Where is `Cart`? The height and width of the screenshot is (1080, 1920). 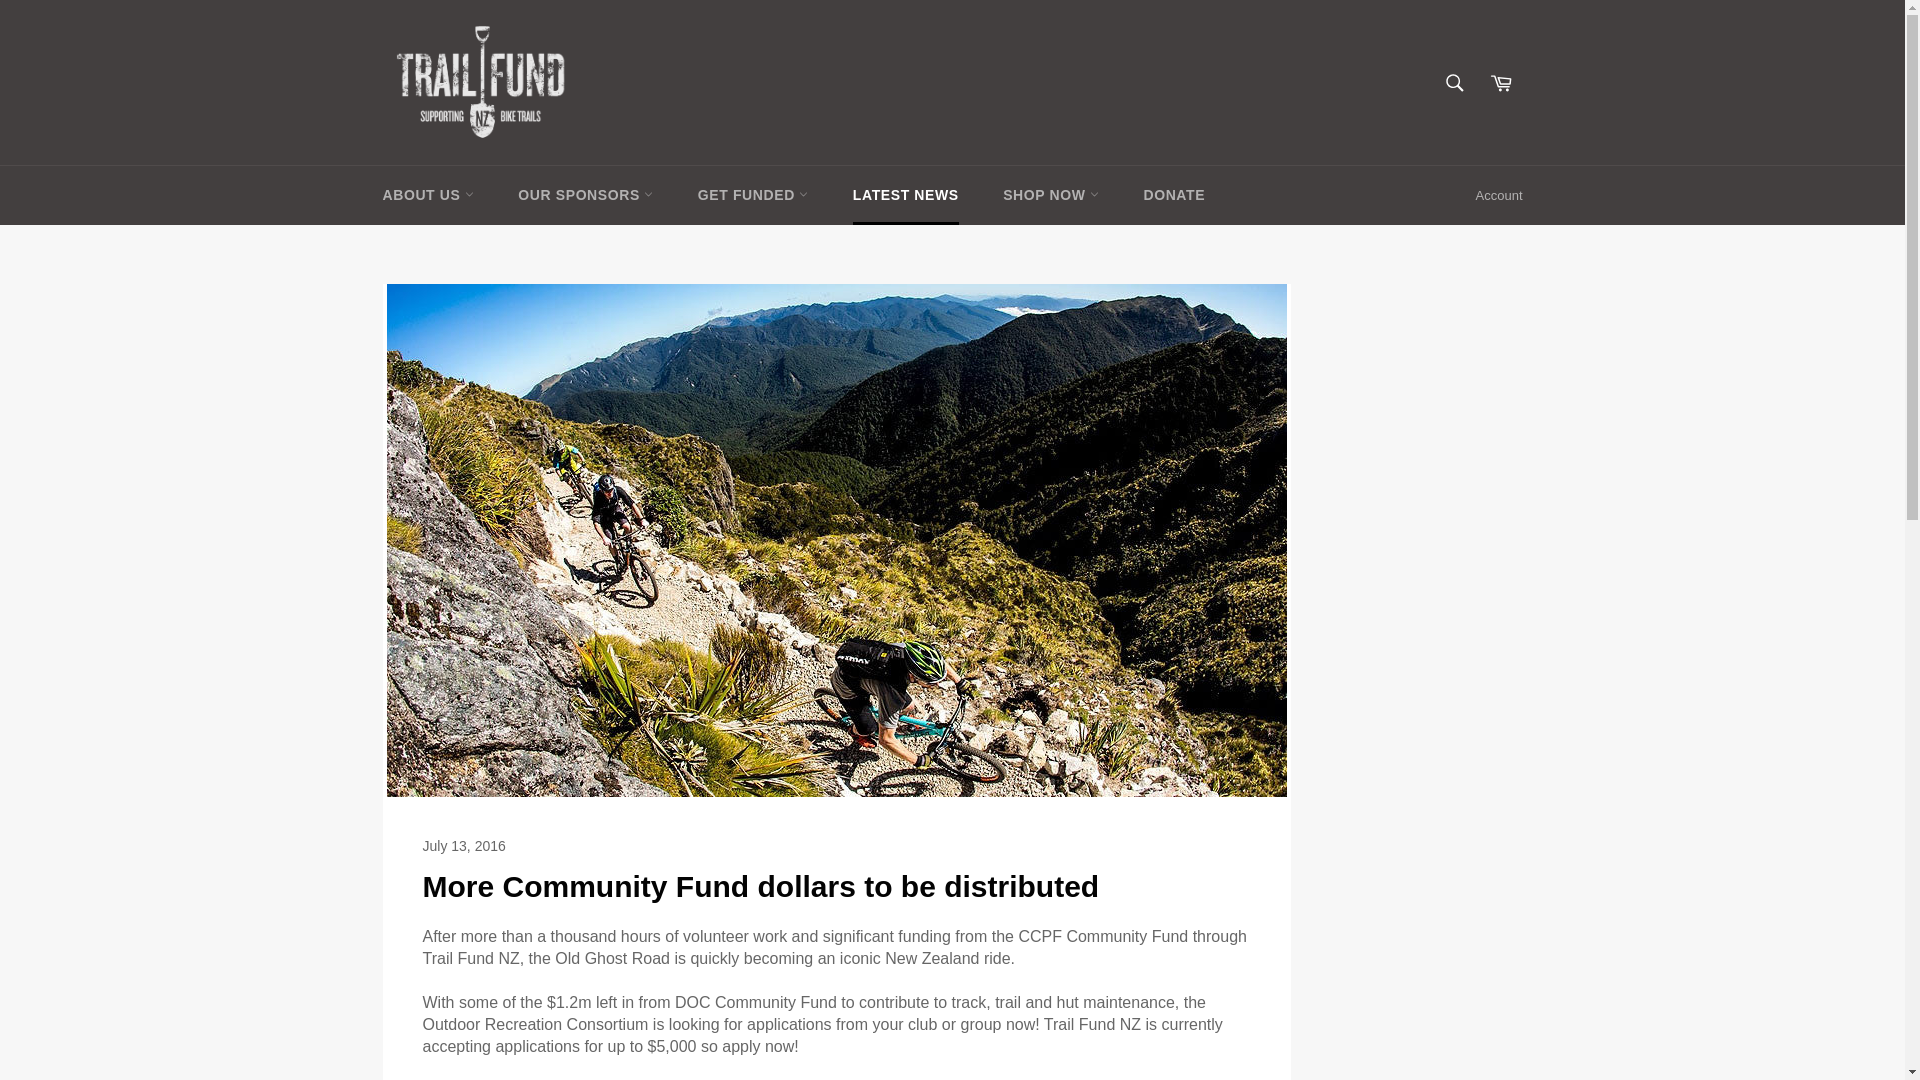
Cart is located at coordinates (1501, 82).